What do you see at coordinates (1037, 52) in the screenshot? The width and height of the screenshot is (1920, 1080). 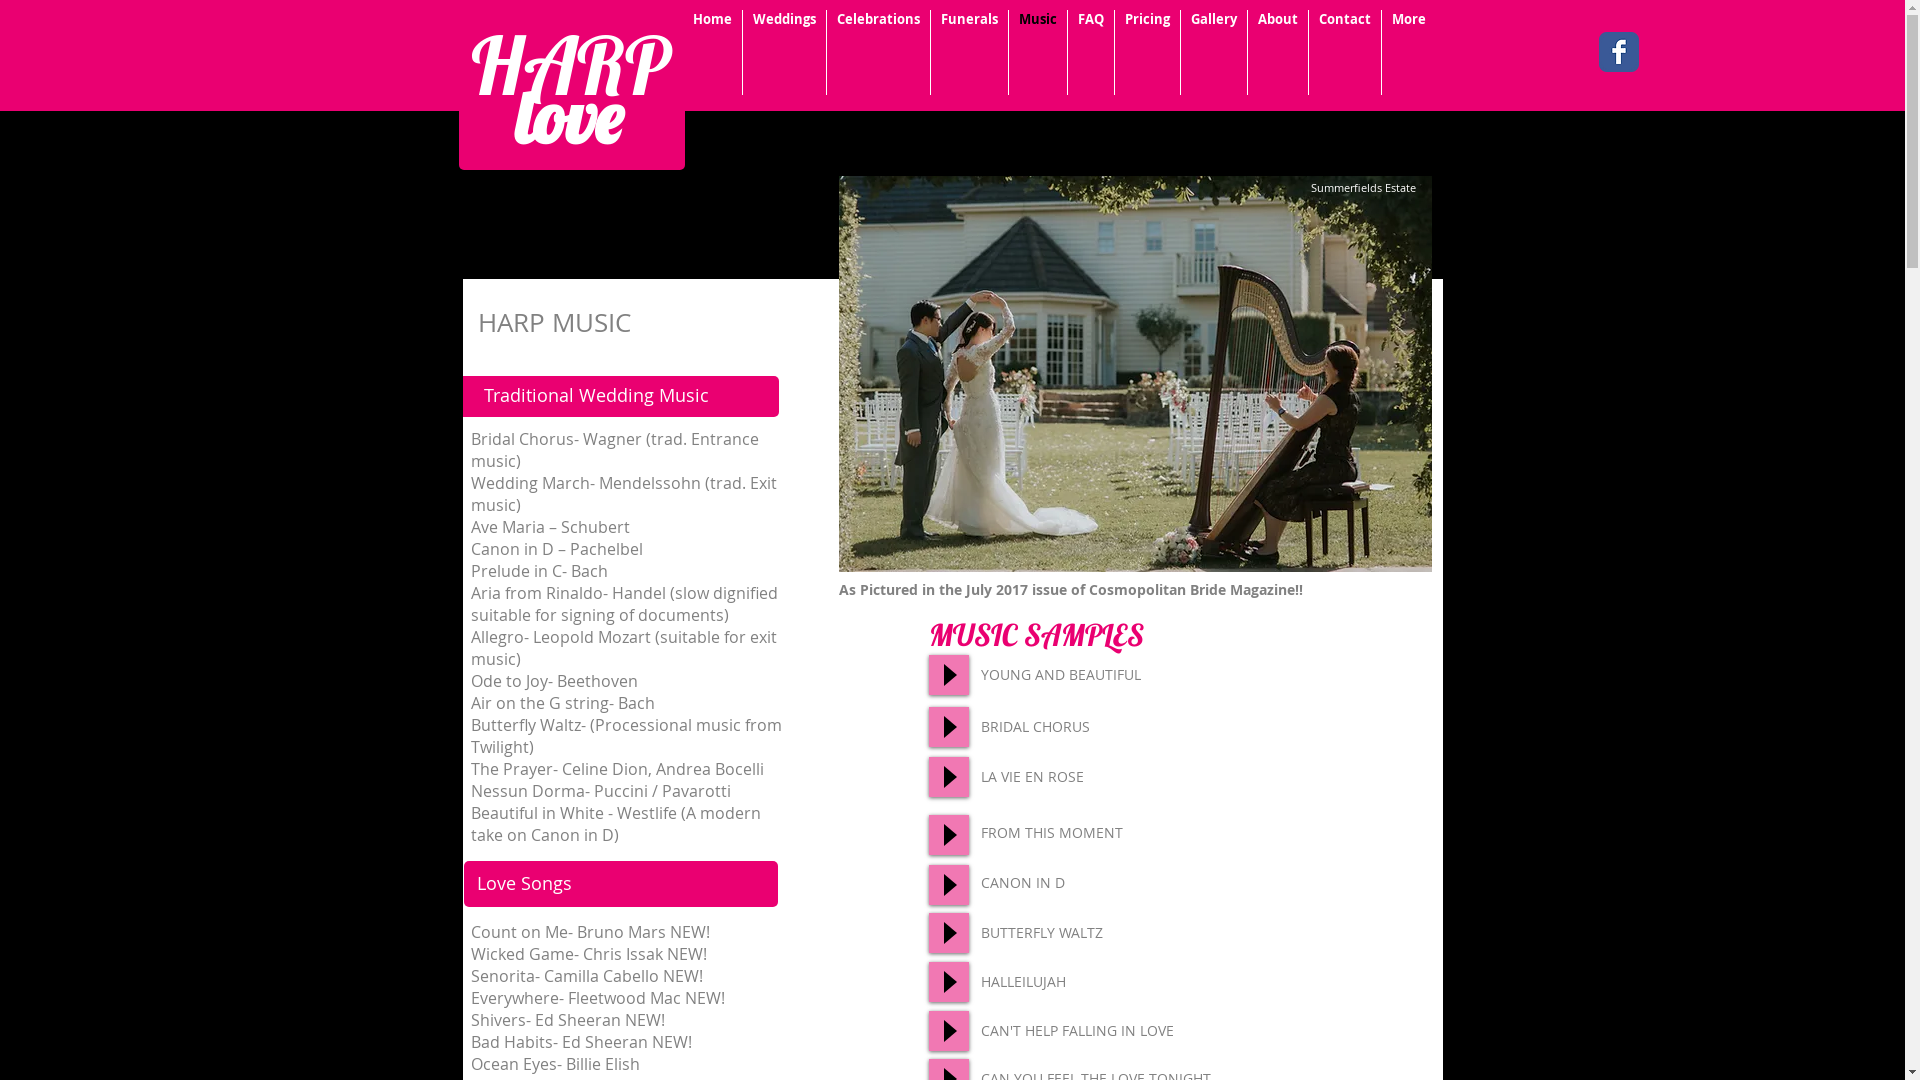 I see `Music` at bounding box center [1037, 52].